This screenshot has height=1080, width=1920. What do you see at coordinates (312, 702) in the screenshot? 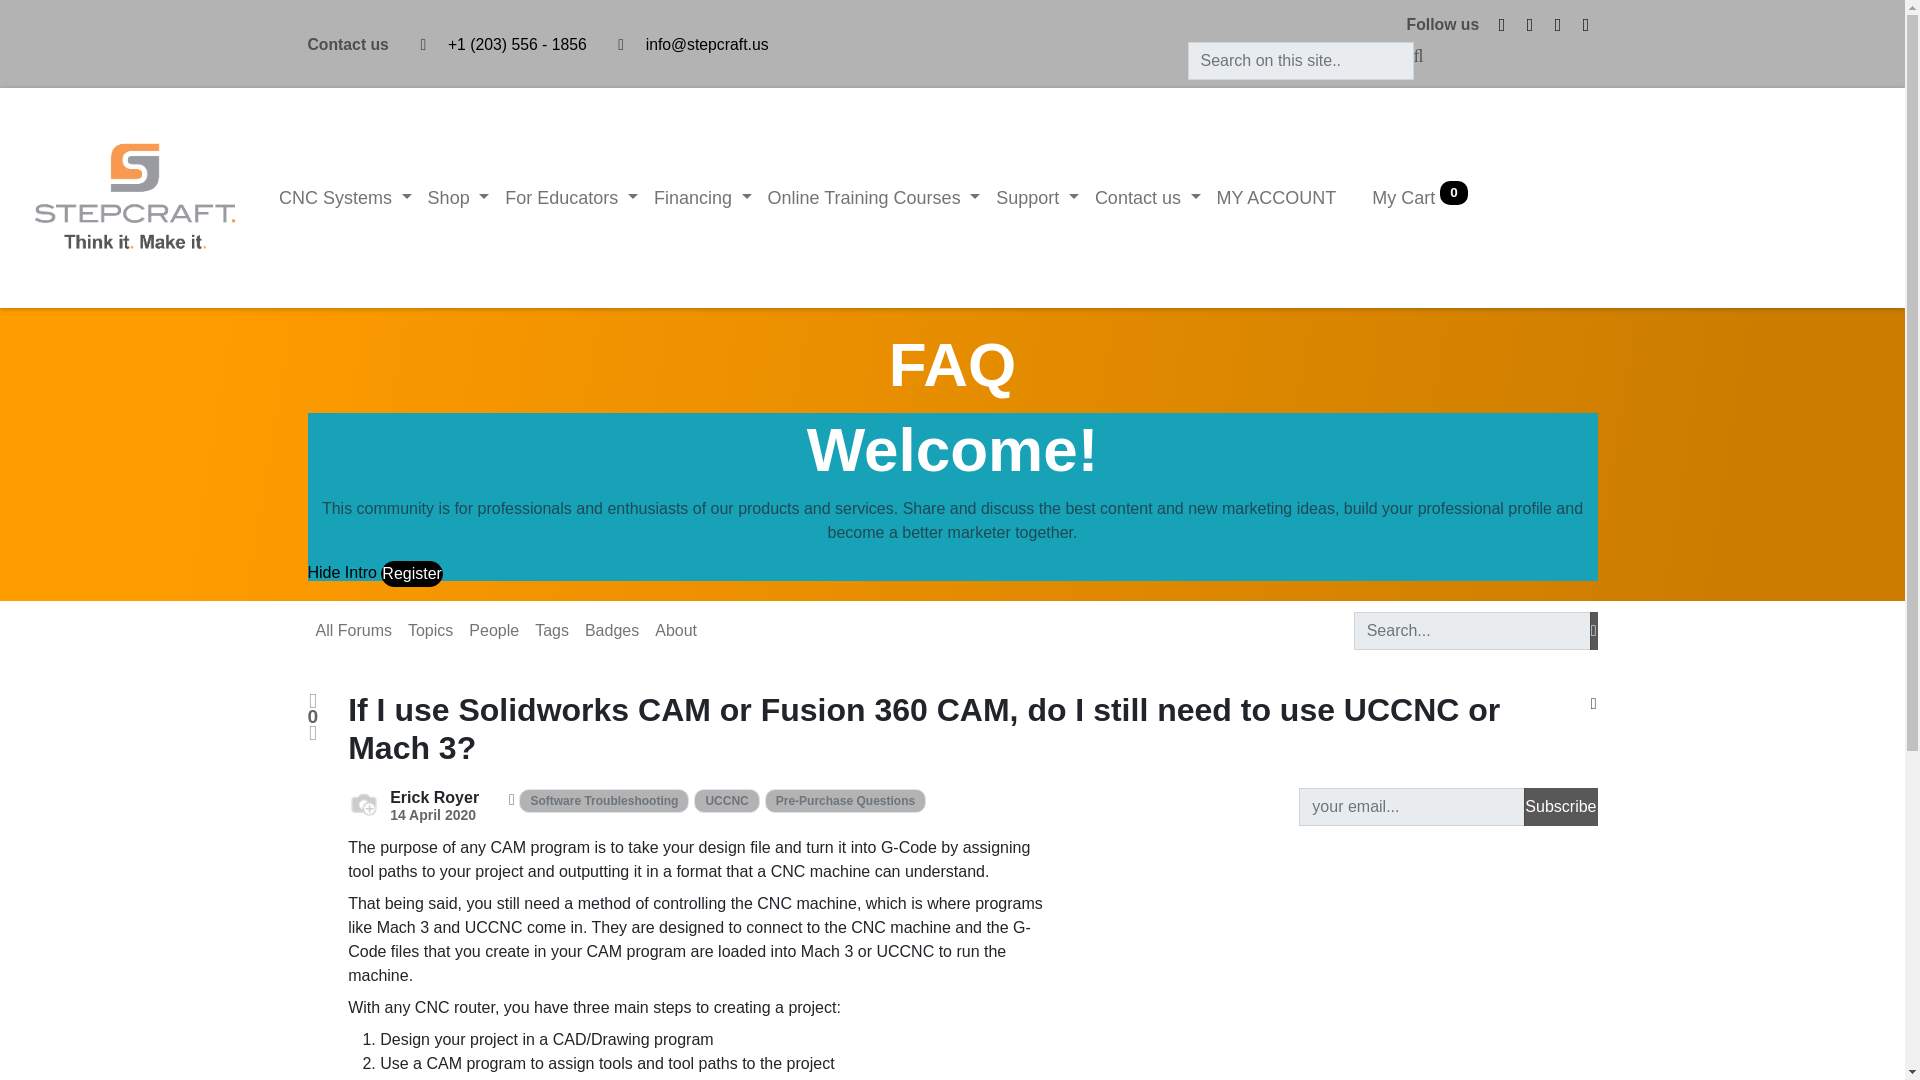
I see `Positive vote` at bounding box center [312, 702].